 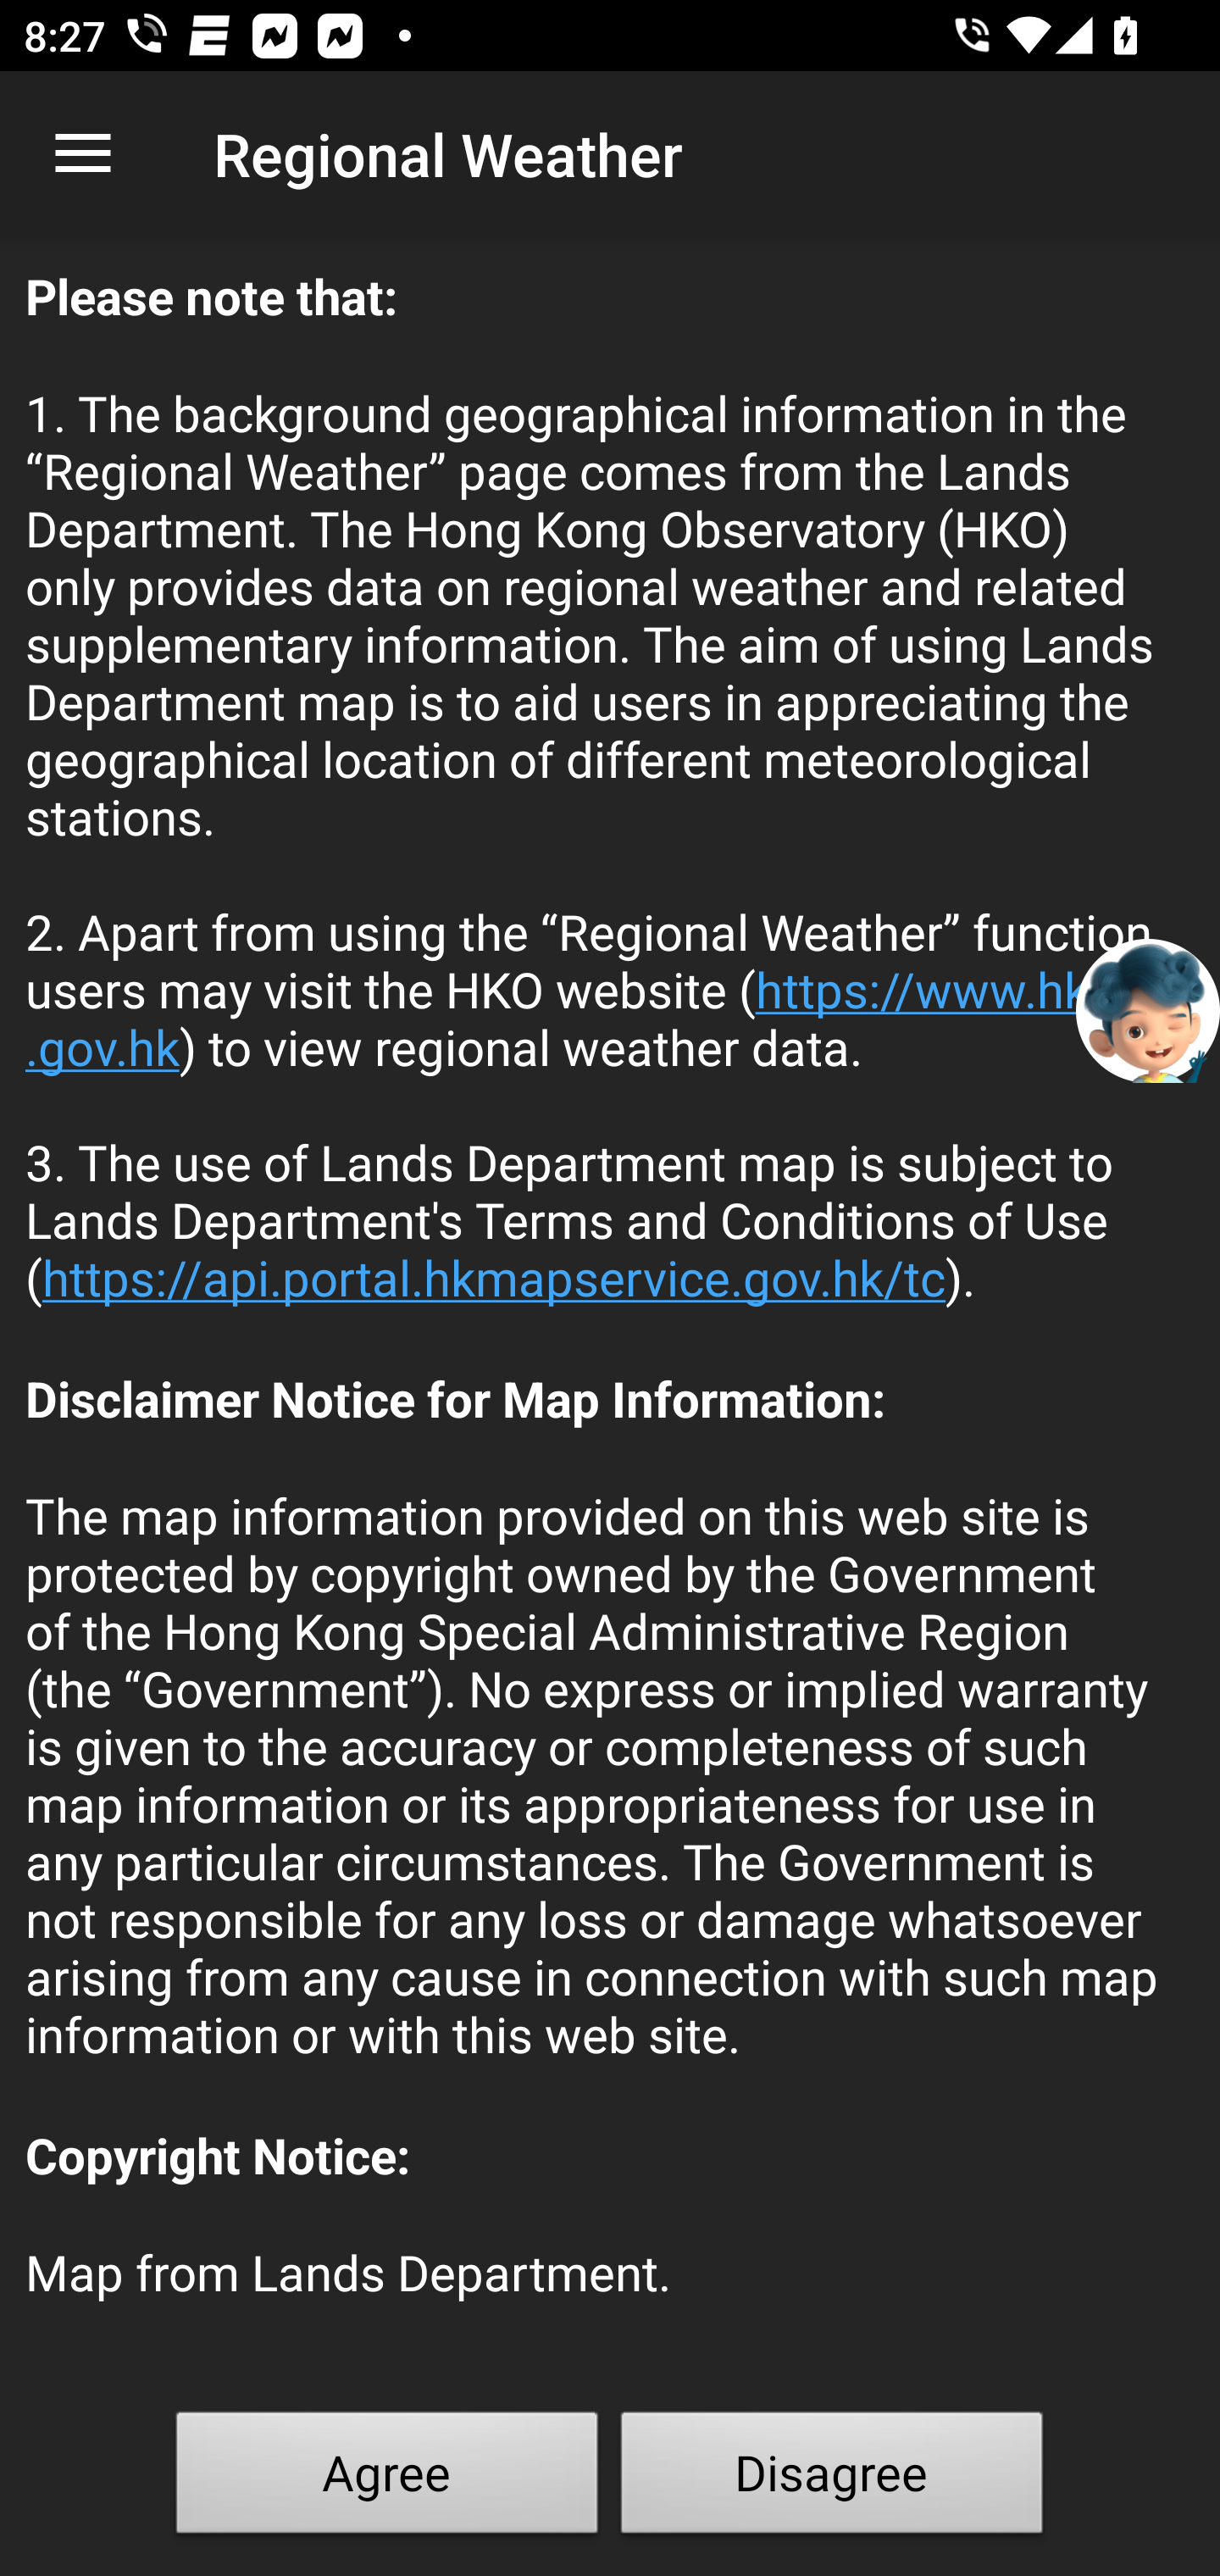 I want to click on Navigate up, so click(x=83, y=154).